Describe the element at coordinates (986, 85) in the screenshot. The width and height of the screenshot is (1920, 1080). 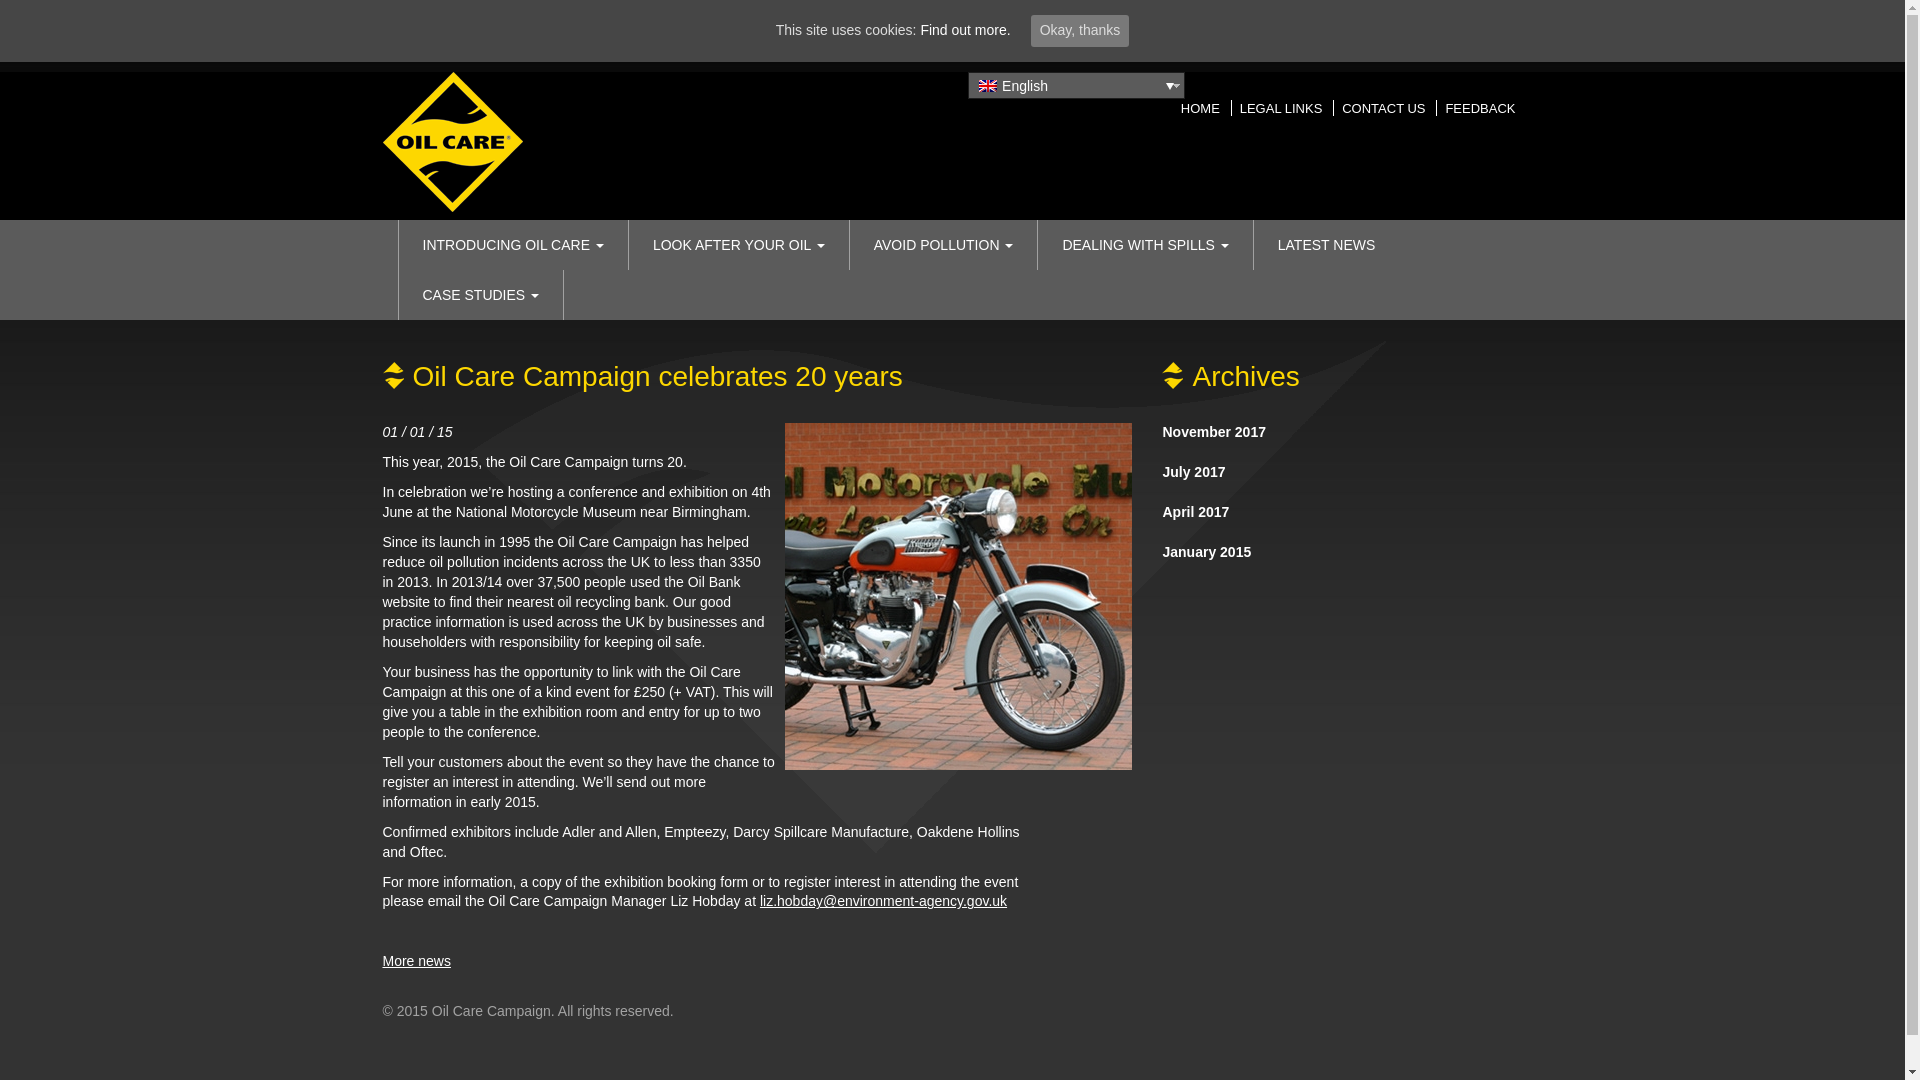
I see `English` at that location.